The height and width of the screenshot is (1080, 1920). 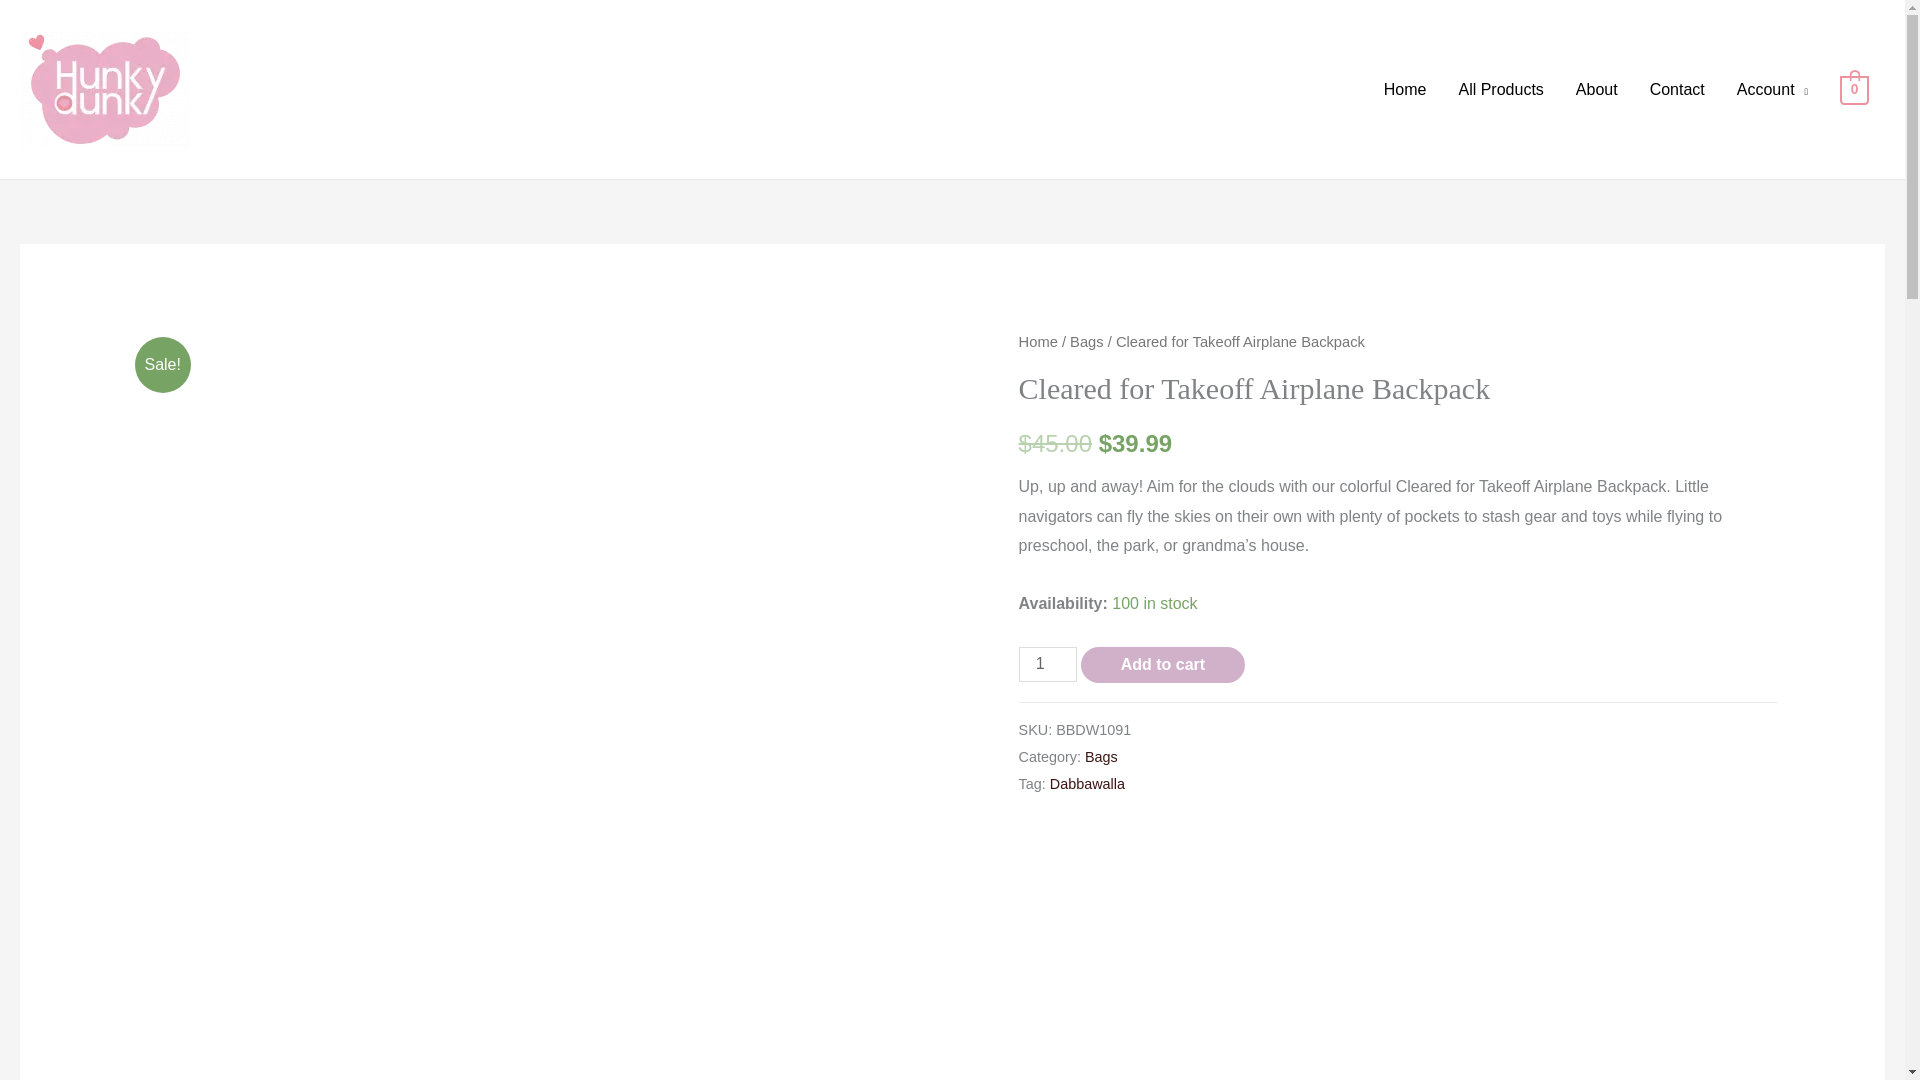 I want to click on Dabbawalla, so click(x=1088, y=784).